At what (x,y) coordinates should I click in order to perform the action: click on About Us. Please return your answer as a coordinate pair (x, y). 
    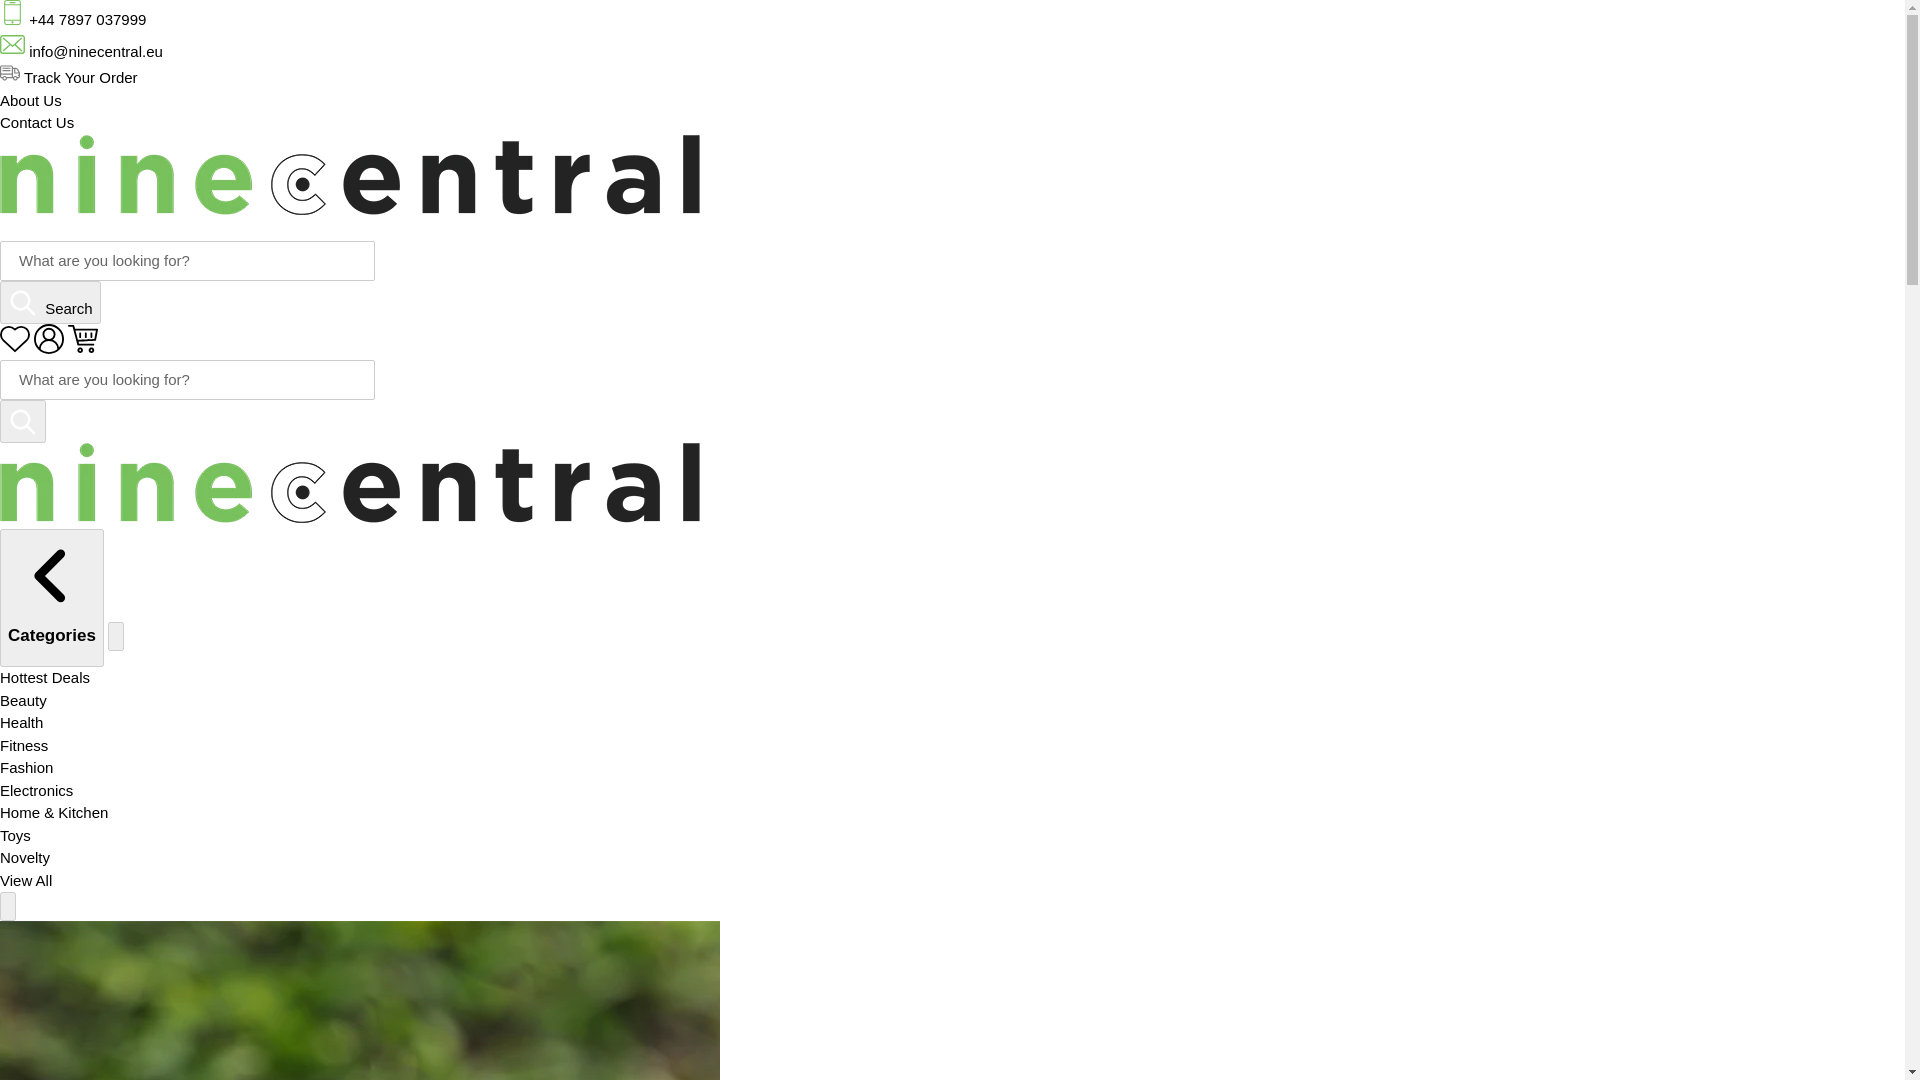
    Looking at the image, I should click on (30, 100).